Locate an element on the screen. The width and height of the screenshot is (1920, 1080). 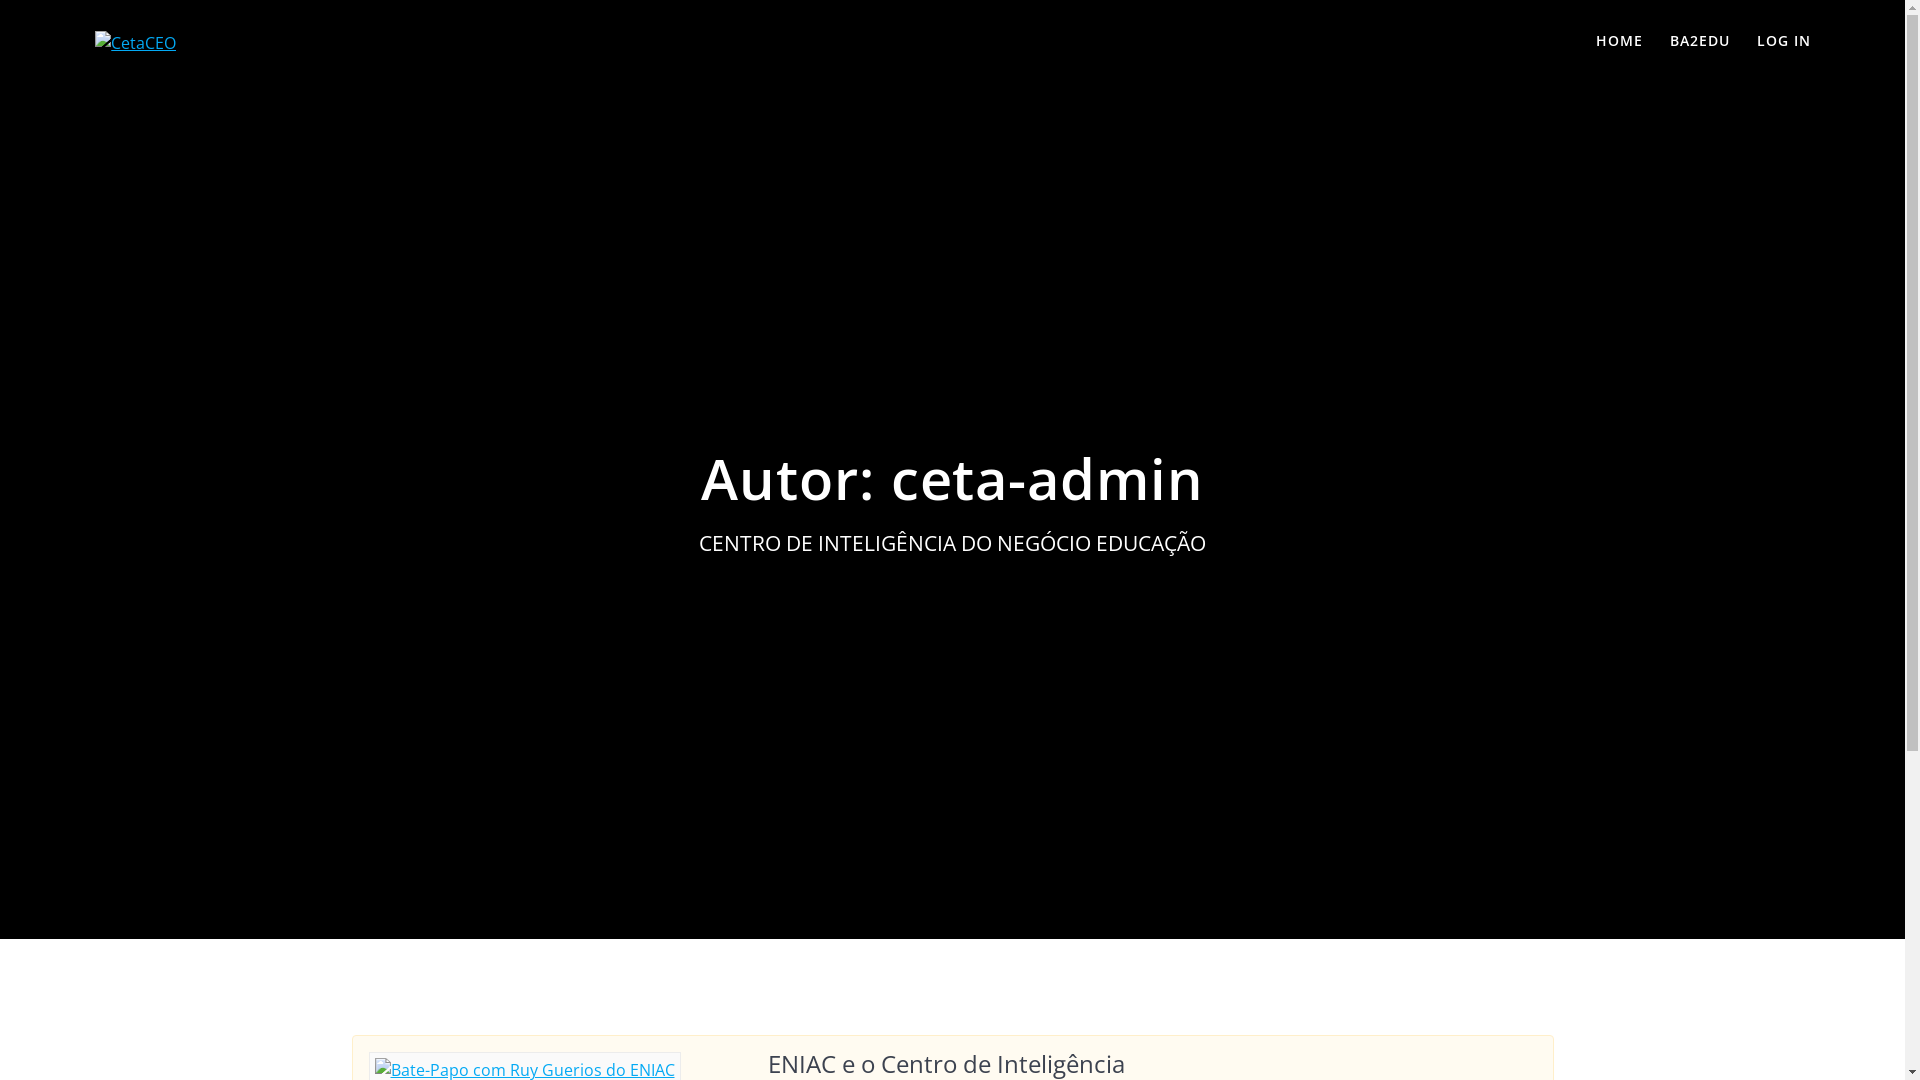
HOME is located at coordinates (1620, 42).